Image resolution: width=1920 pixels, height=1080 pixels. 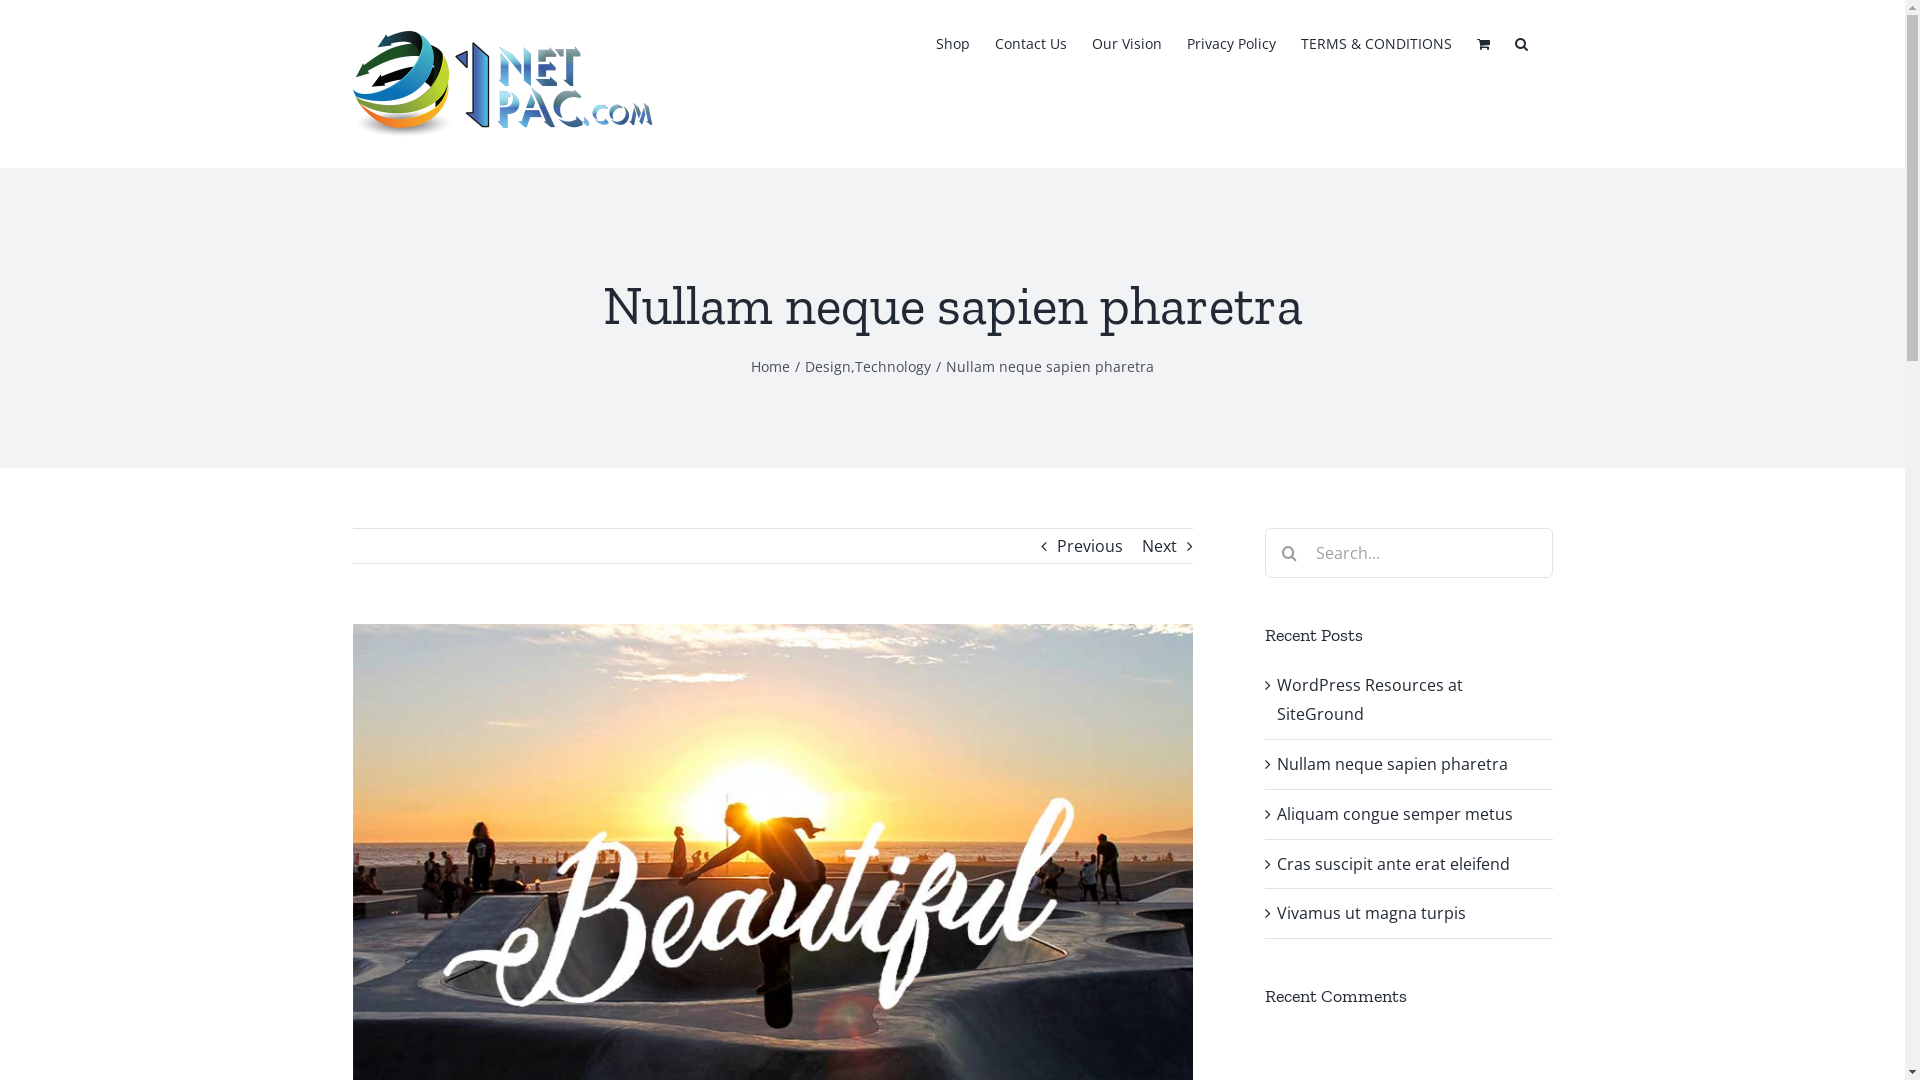 What do you see at coordinates (1392, 764) in the screenshot?
I see `Nullam neque sapien pharetra` at bounding box center [1392, 764].